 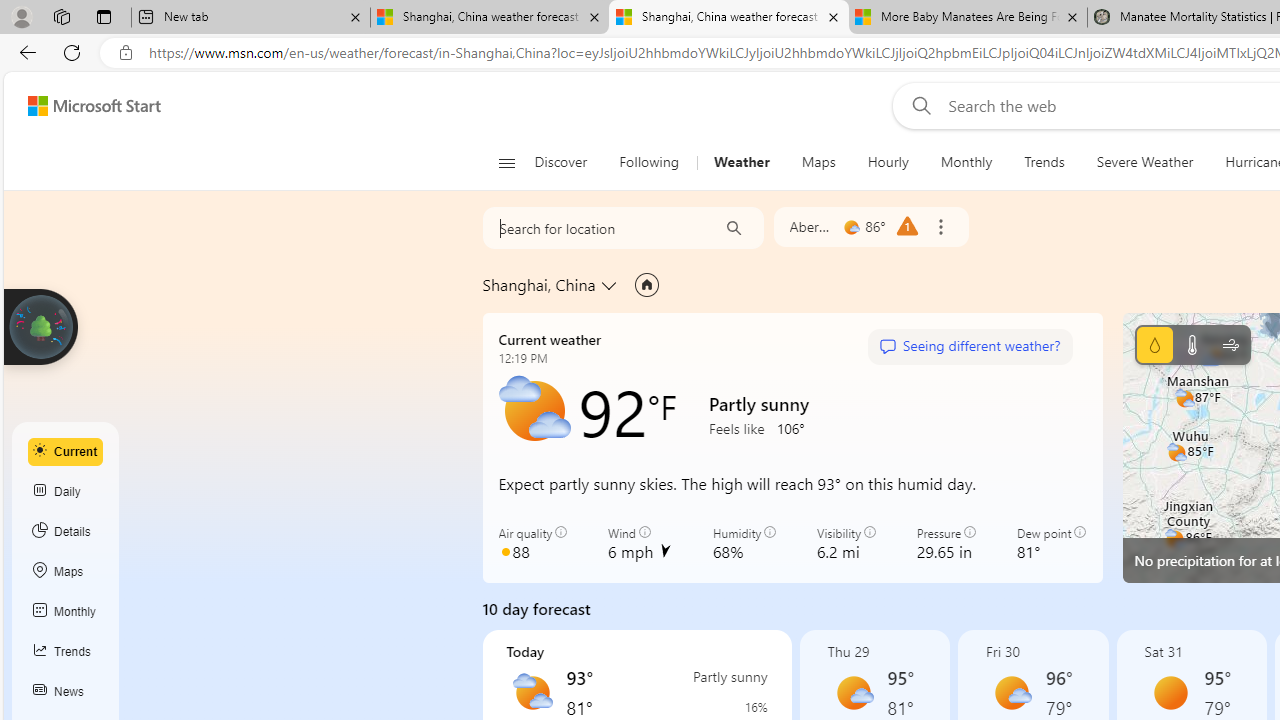 I want to click on Wind, so click(x=1230, y=344).